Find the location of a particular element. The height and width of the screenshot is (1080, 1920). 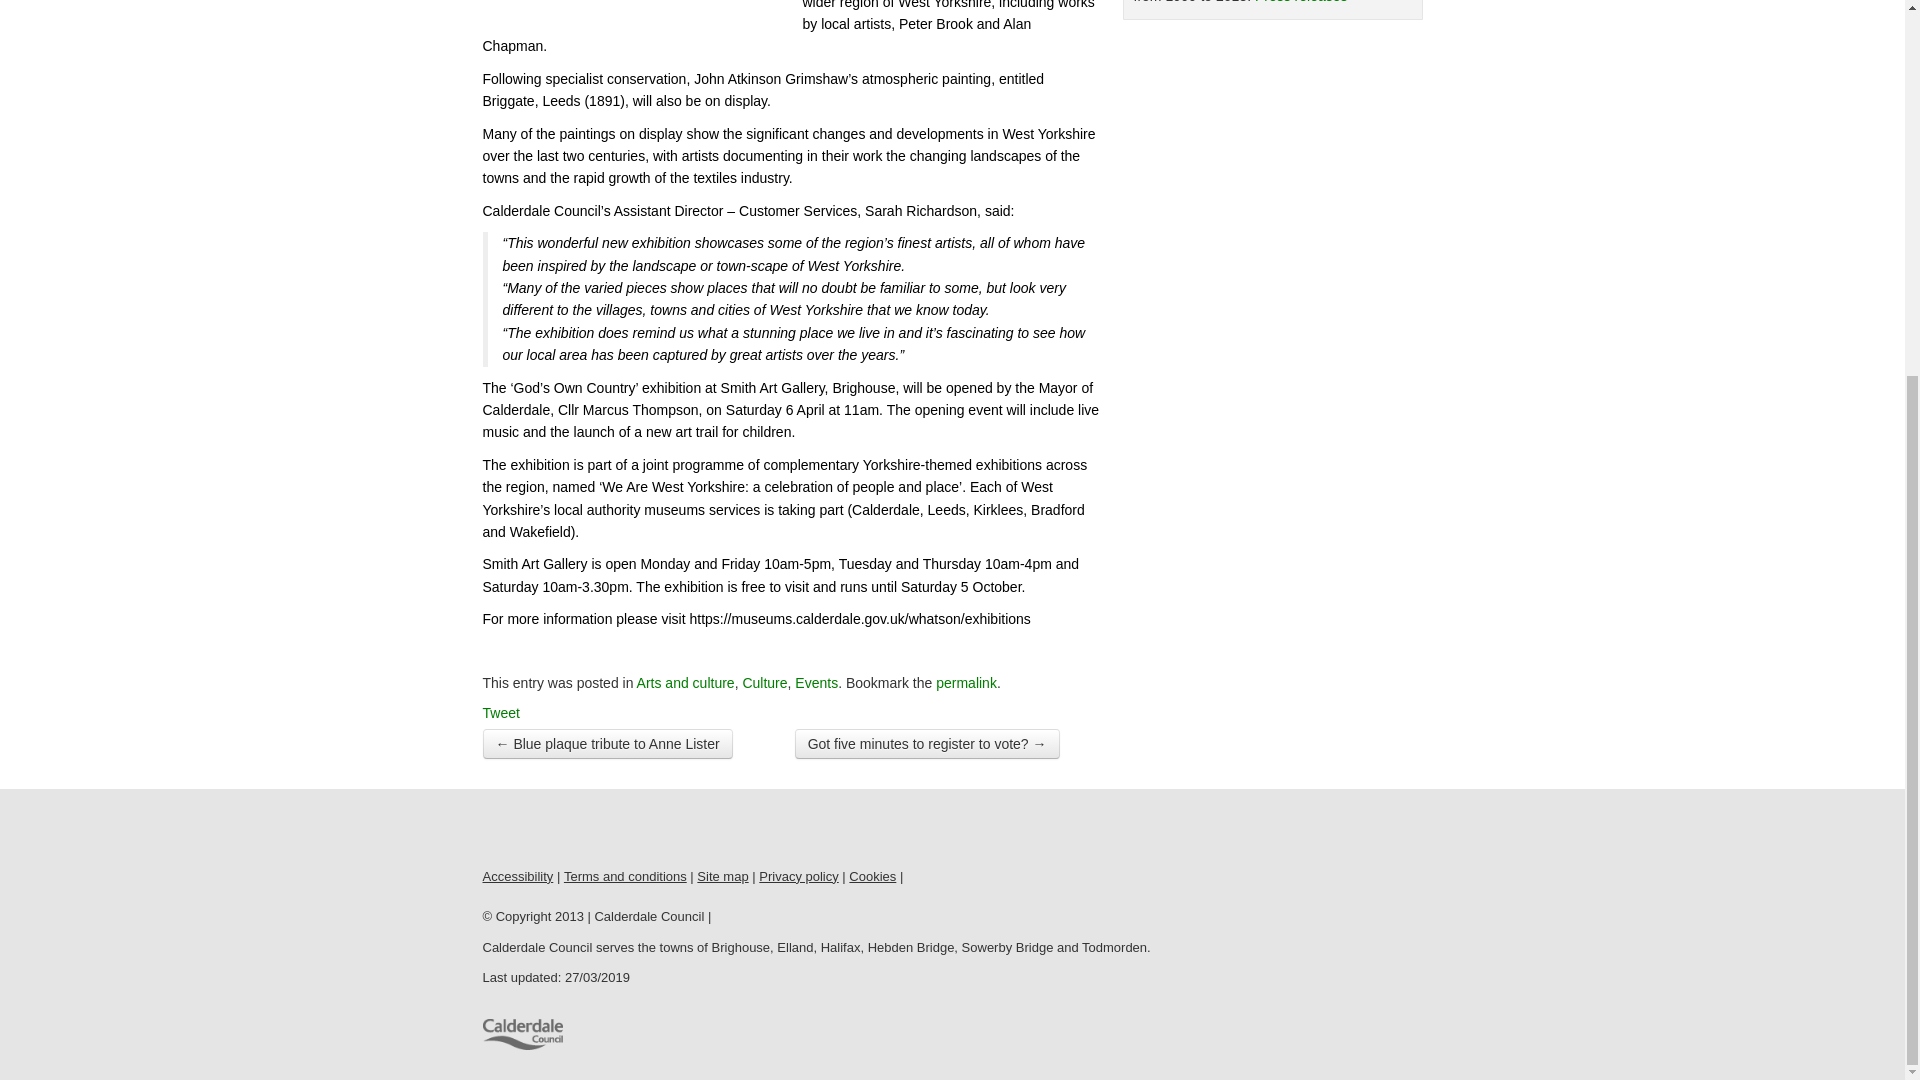

Events is located at coordinates (816, 683).